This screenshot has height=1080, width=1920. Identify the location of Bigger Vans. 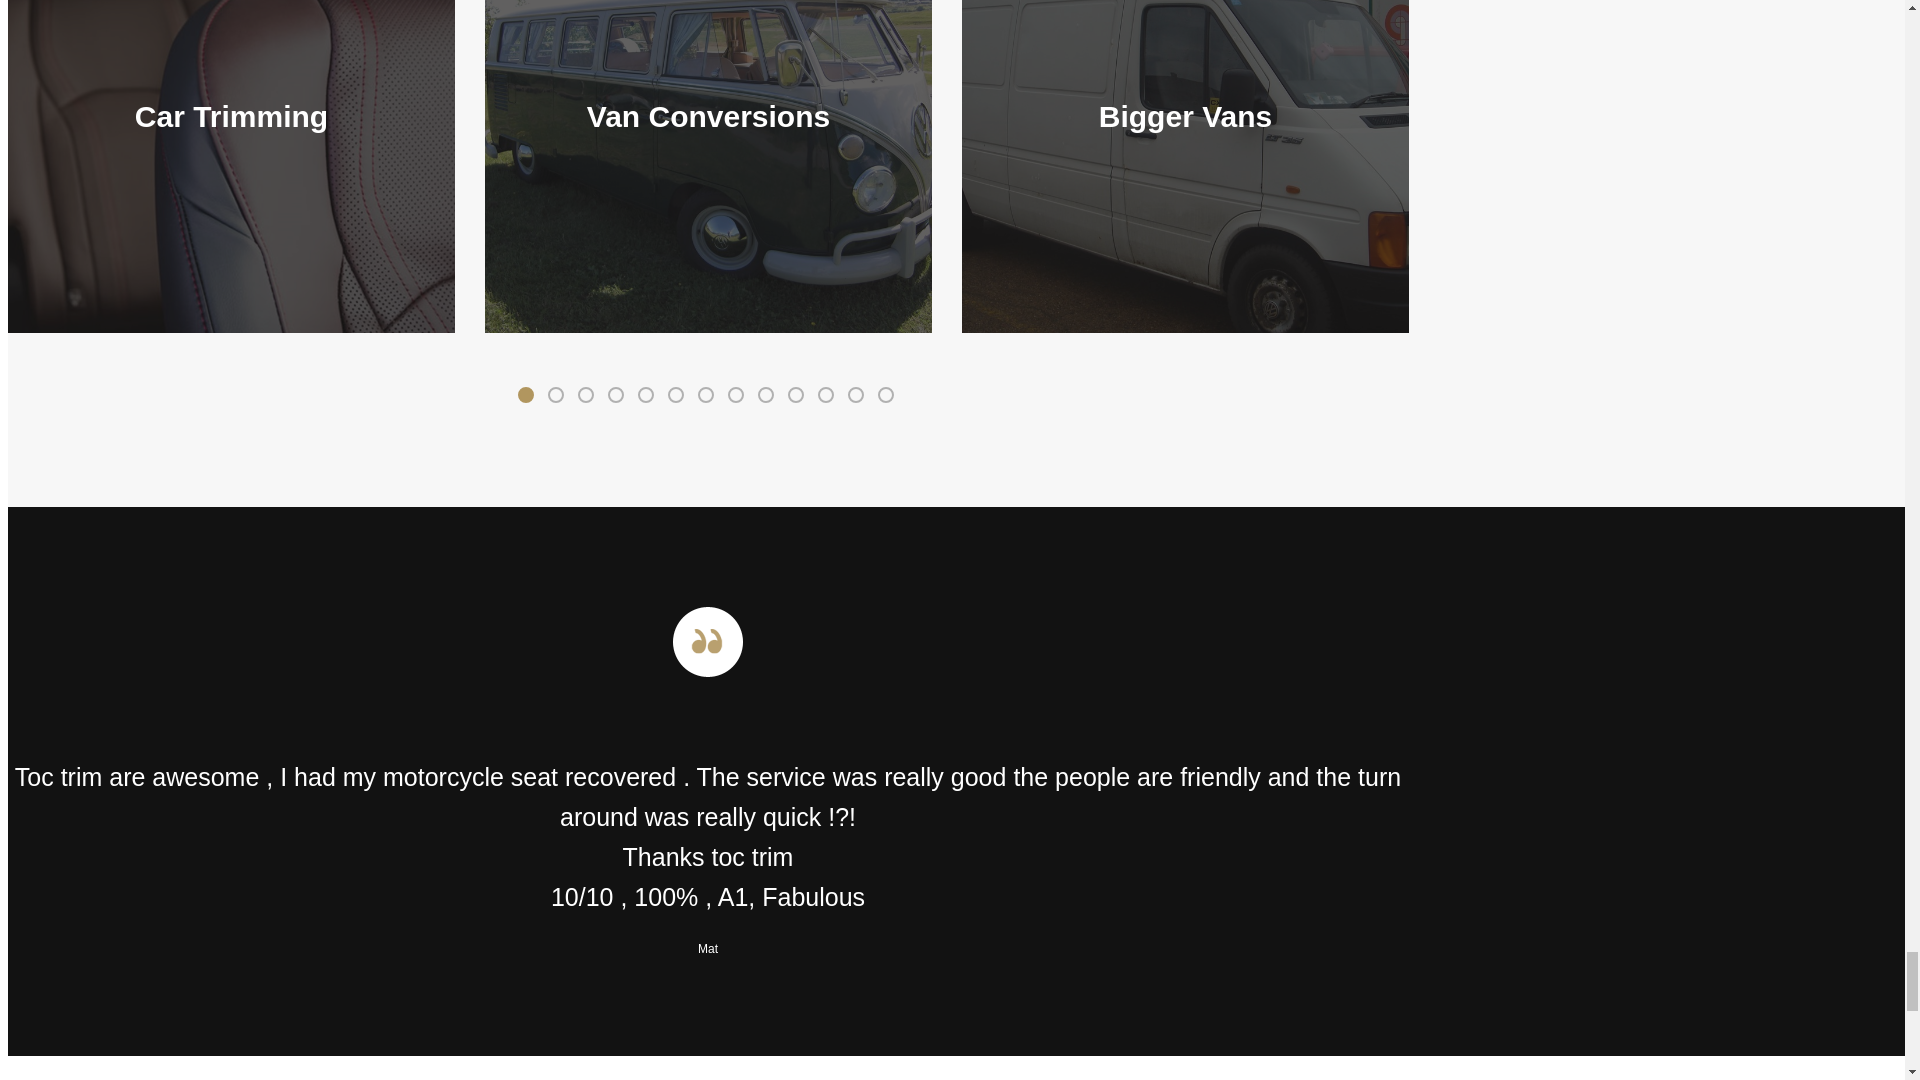
(1185, 166).